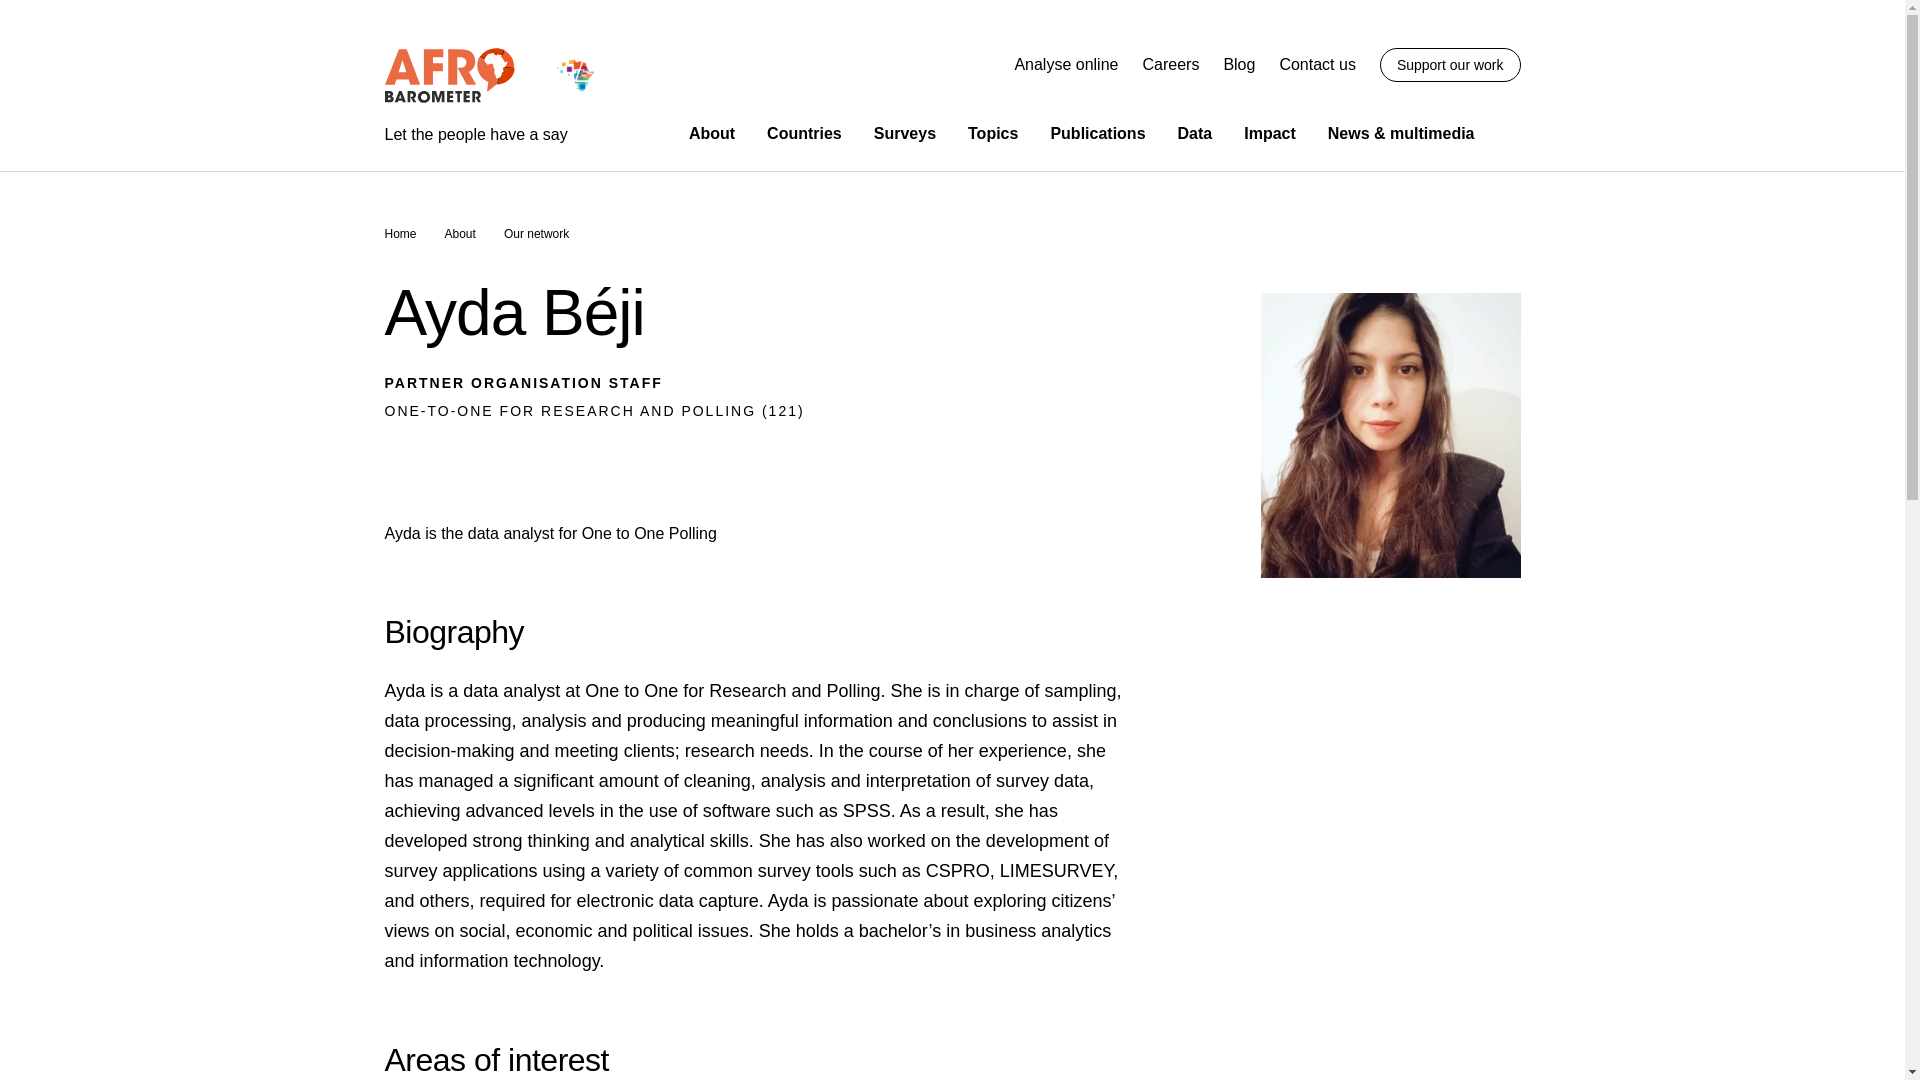  I want to click on About, so click(712, 133).